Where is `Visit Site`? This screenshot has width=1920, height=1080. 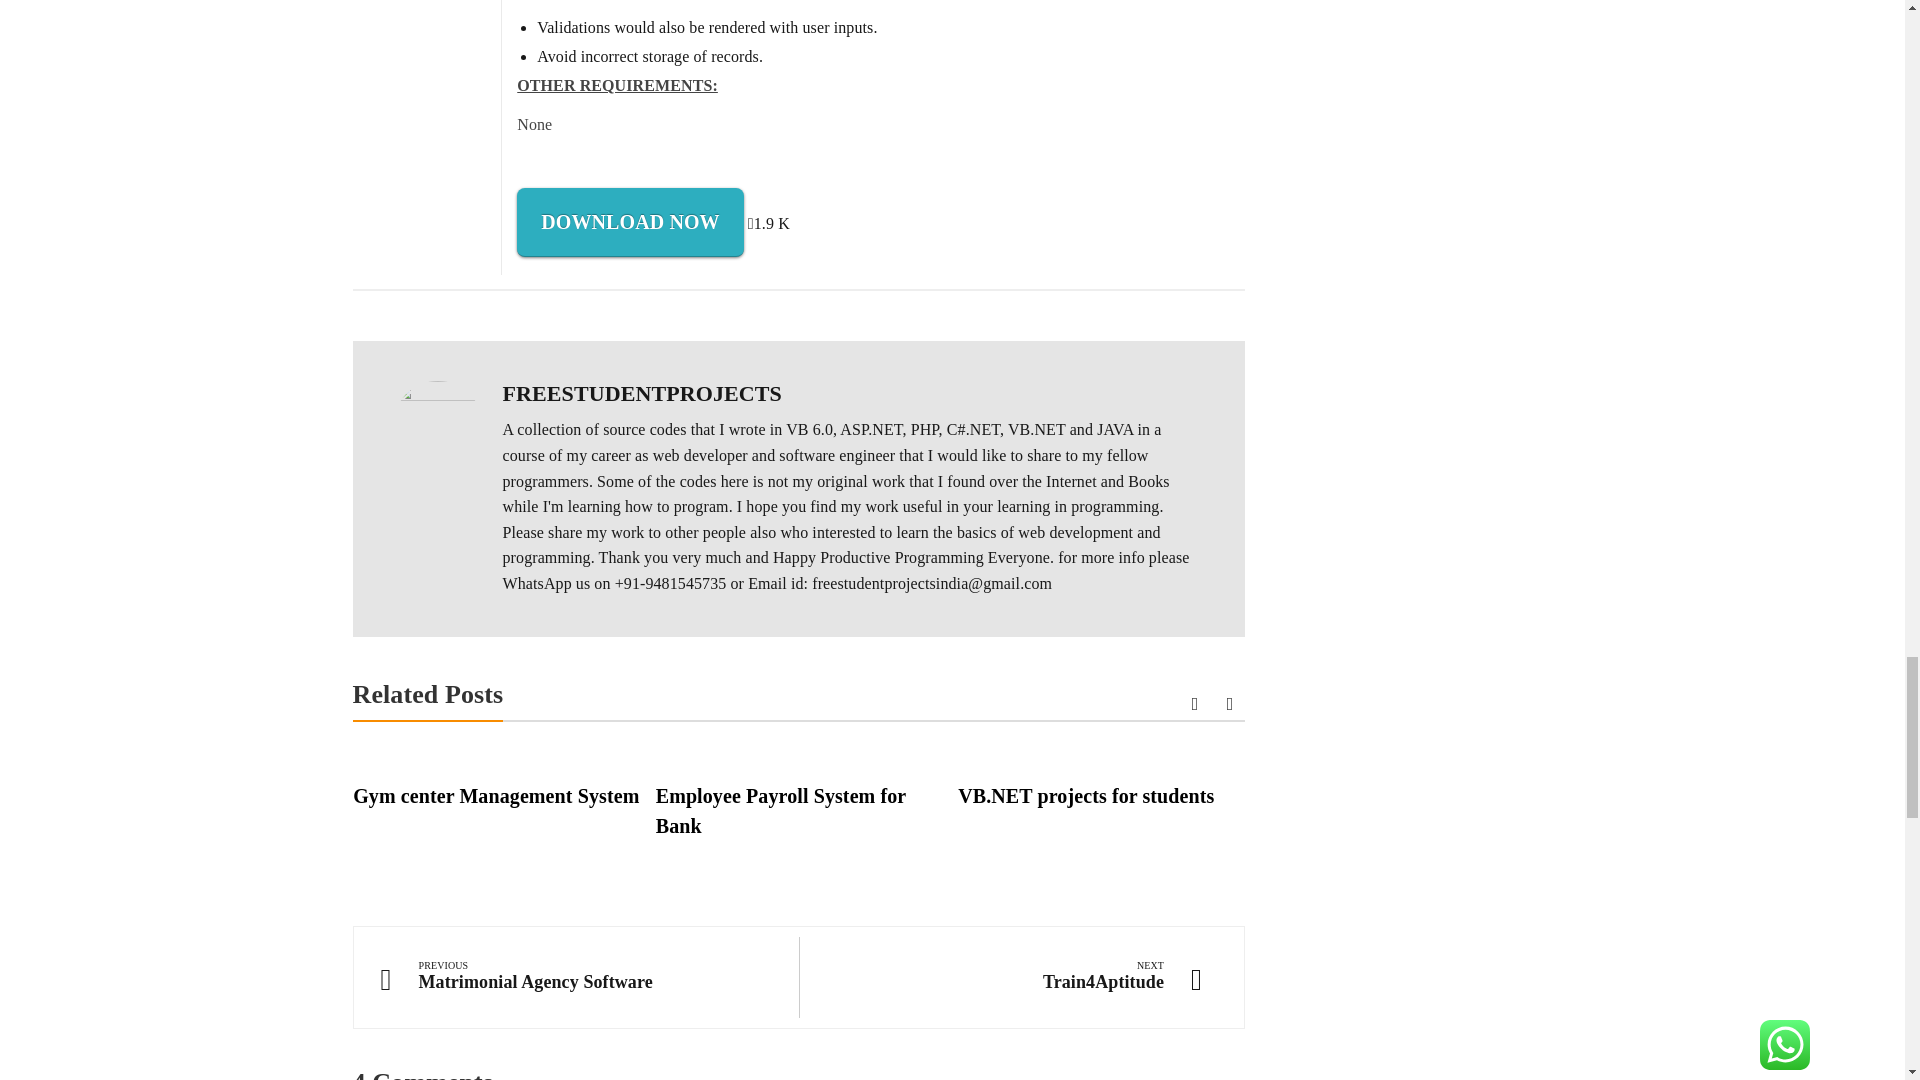 Visit Site is located at coordinates (630, 222).